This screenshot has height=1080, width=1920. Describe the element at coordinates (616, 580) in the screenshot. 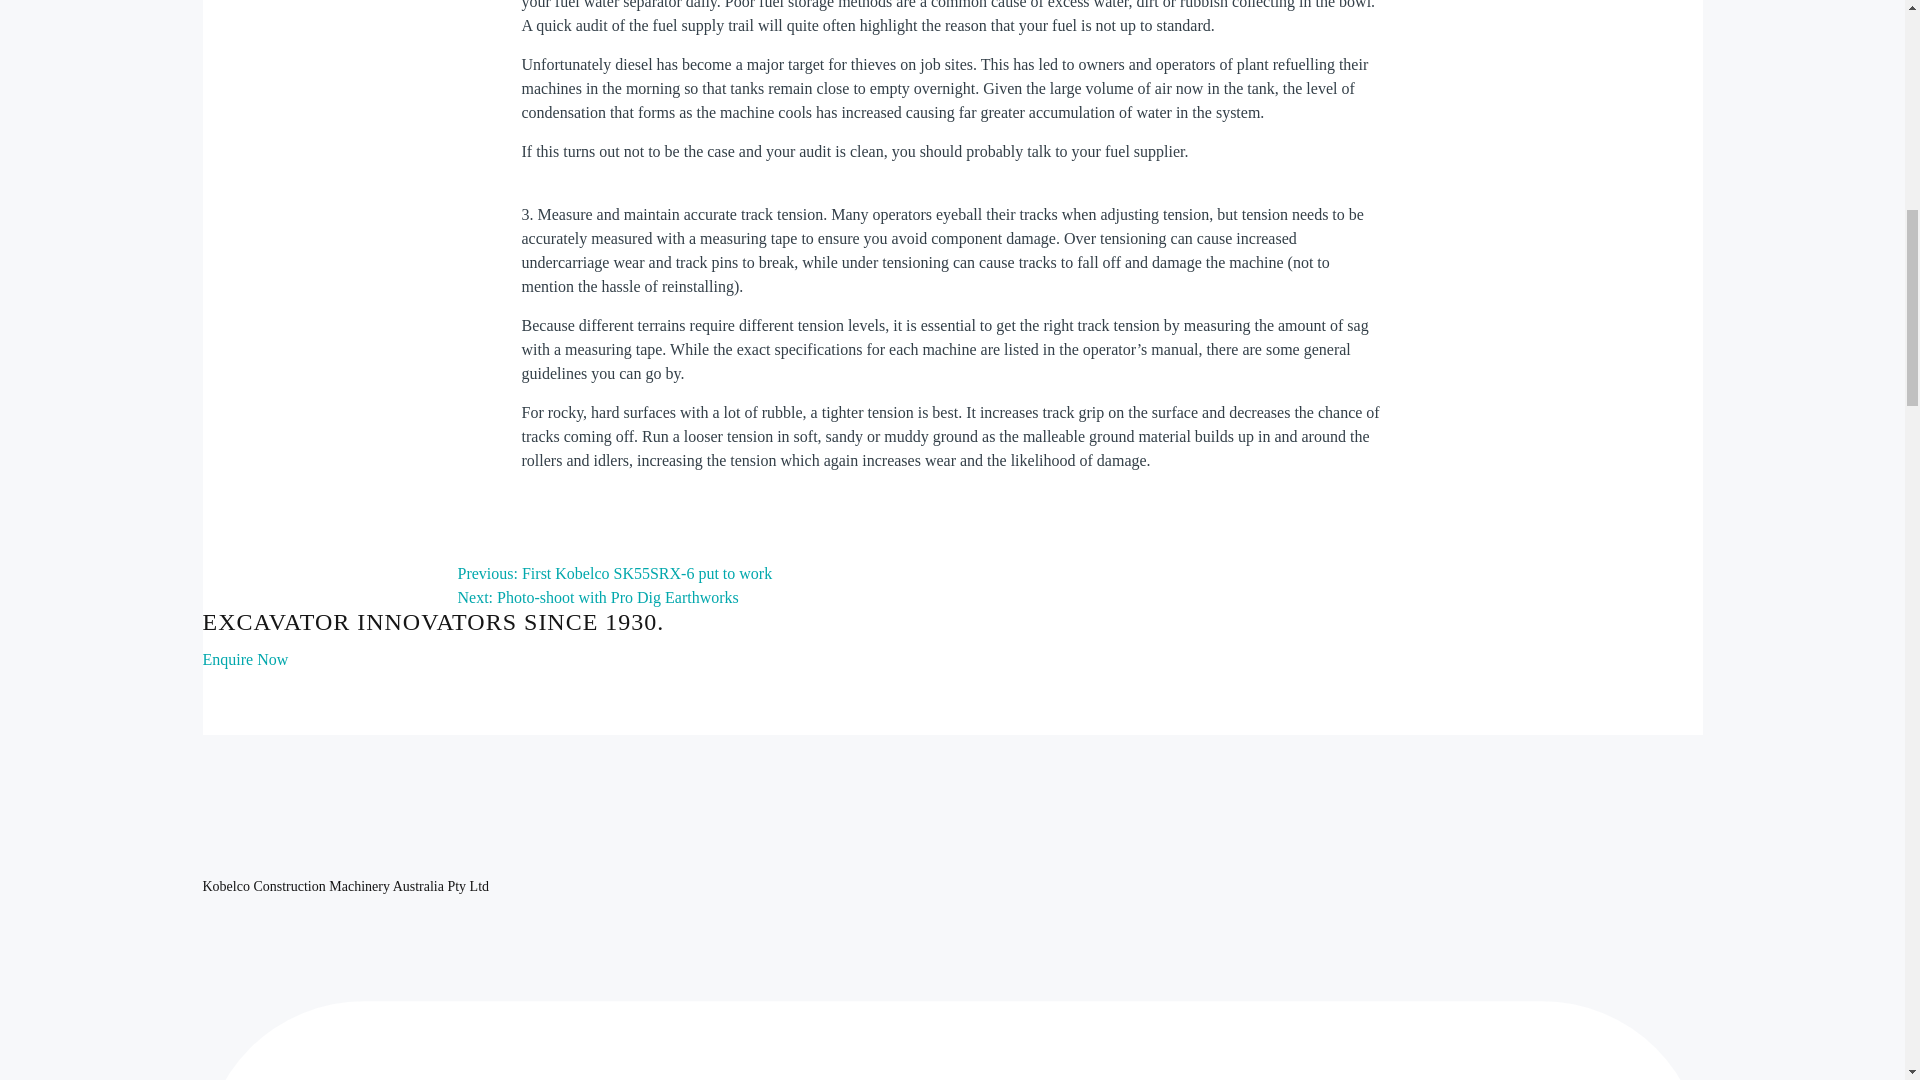

I see `Previous: First Kobelco SK55SRX-6 put to work` at that location.